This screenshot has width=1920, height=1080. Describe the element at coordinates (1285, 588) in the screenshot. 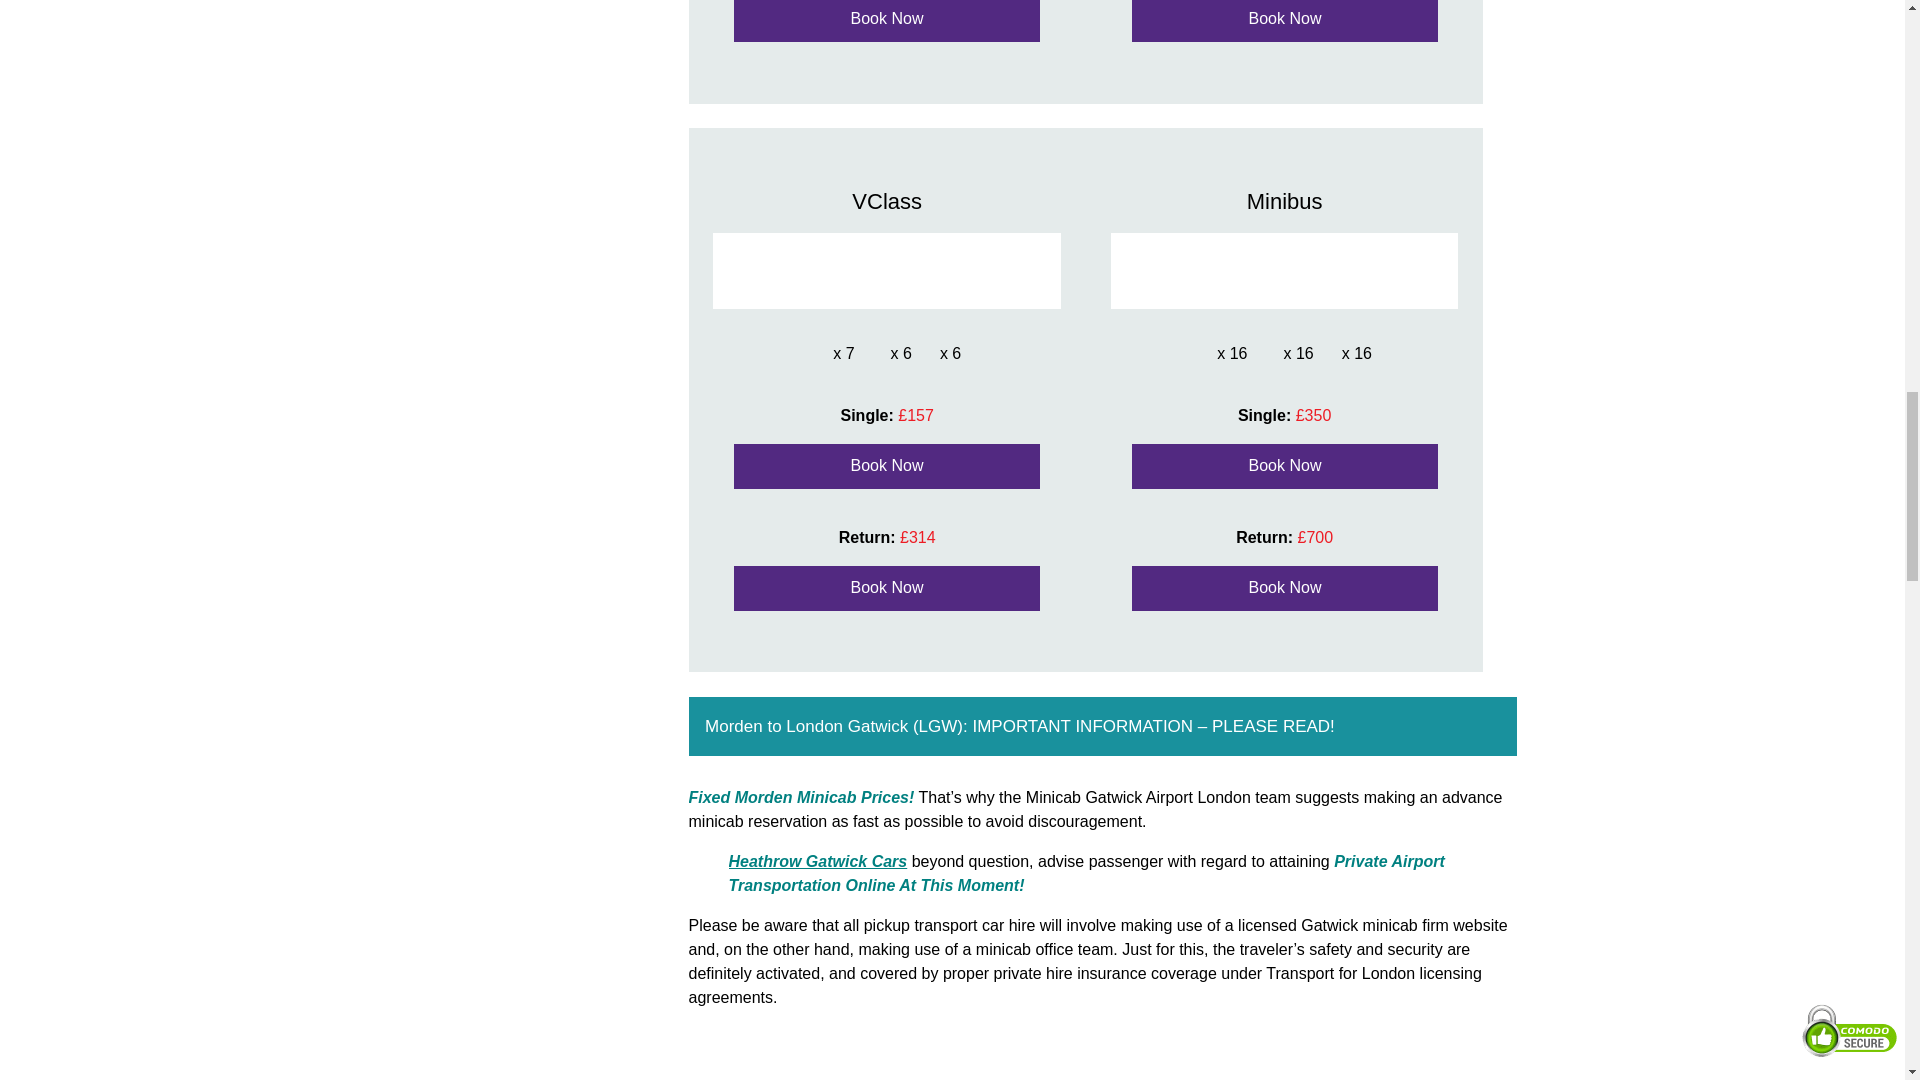

I see `Book Now` at that location.